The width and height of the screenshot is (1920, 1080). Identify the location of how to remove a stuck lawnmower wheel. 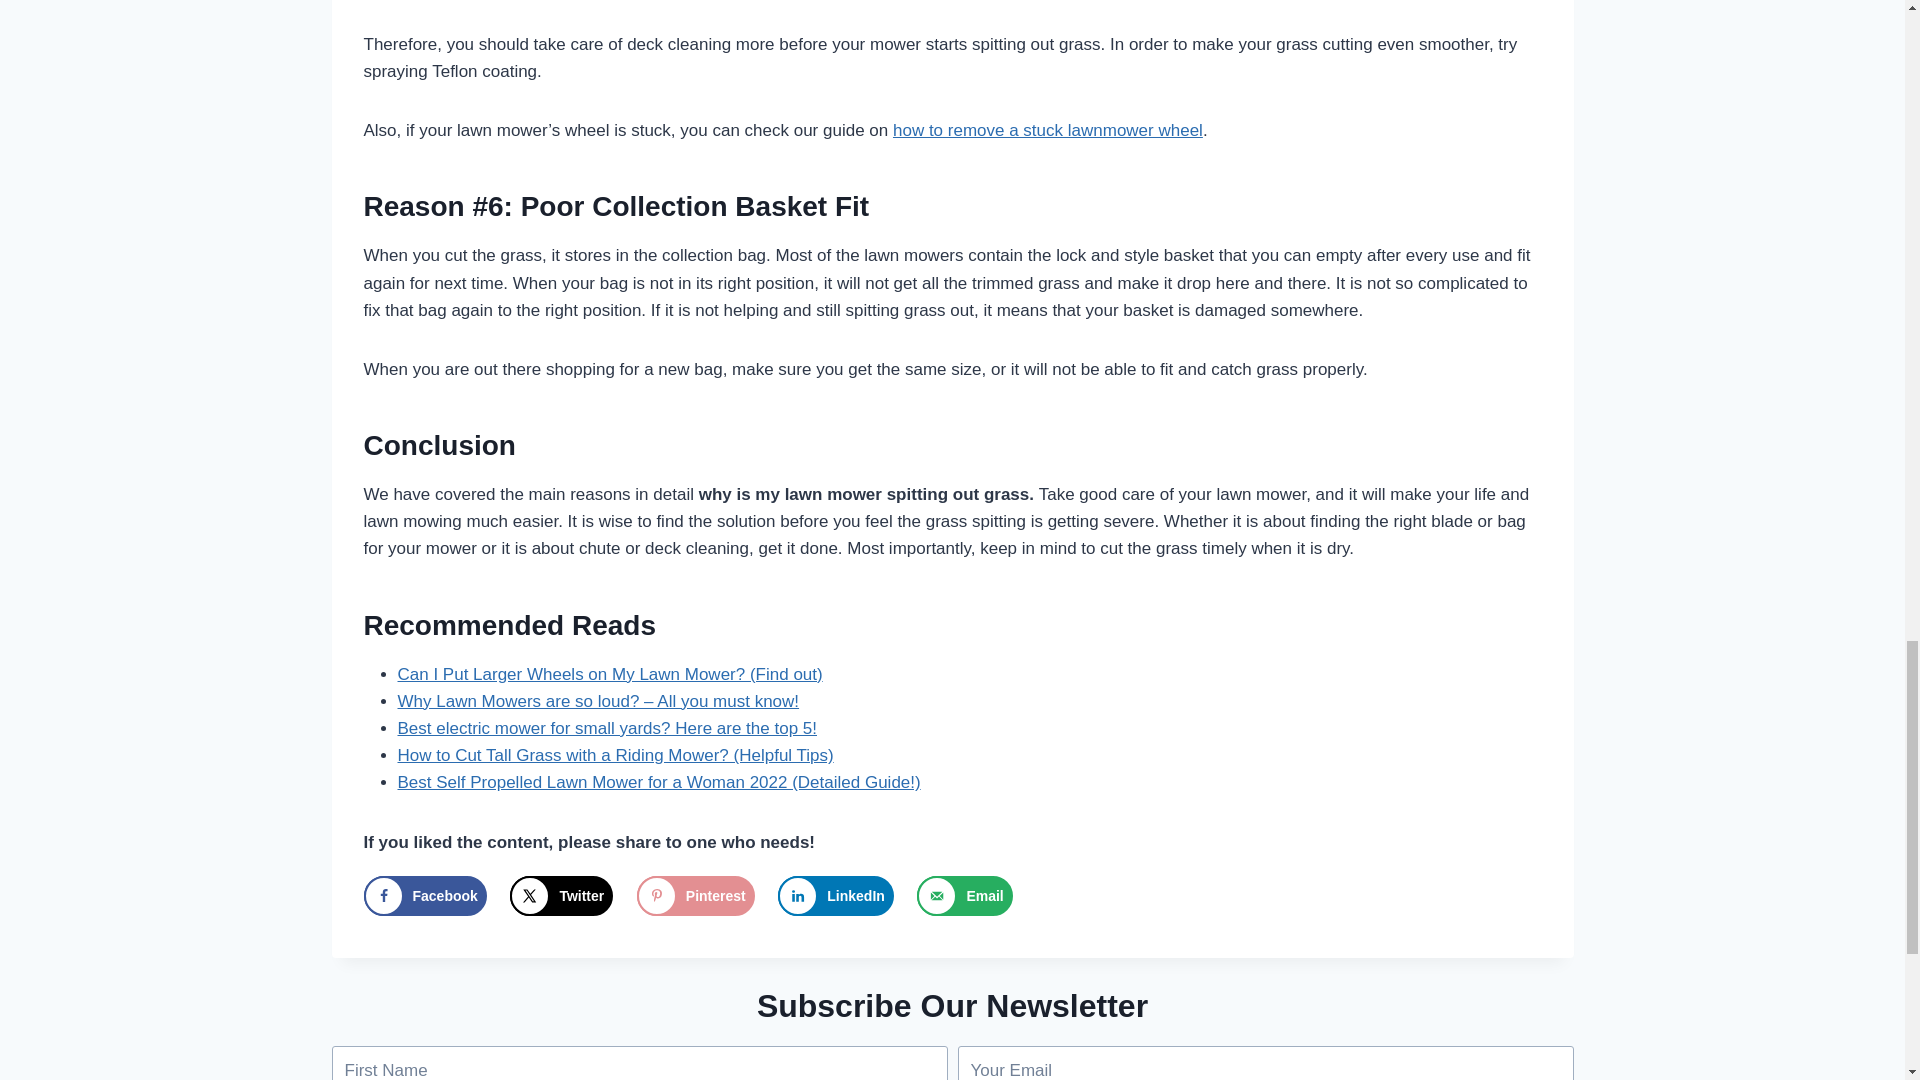
(1048, 130).